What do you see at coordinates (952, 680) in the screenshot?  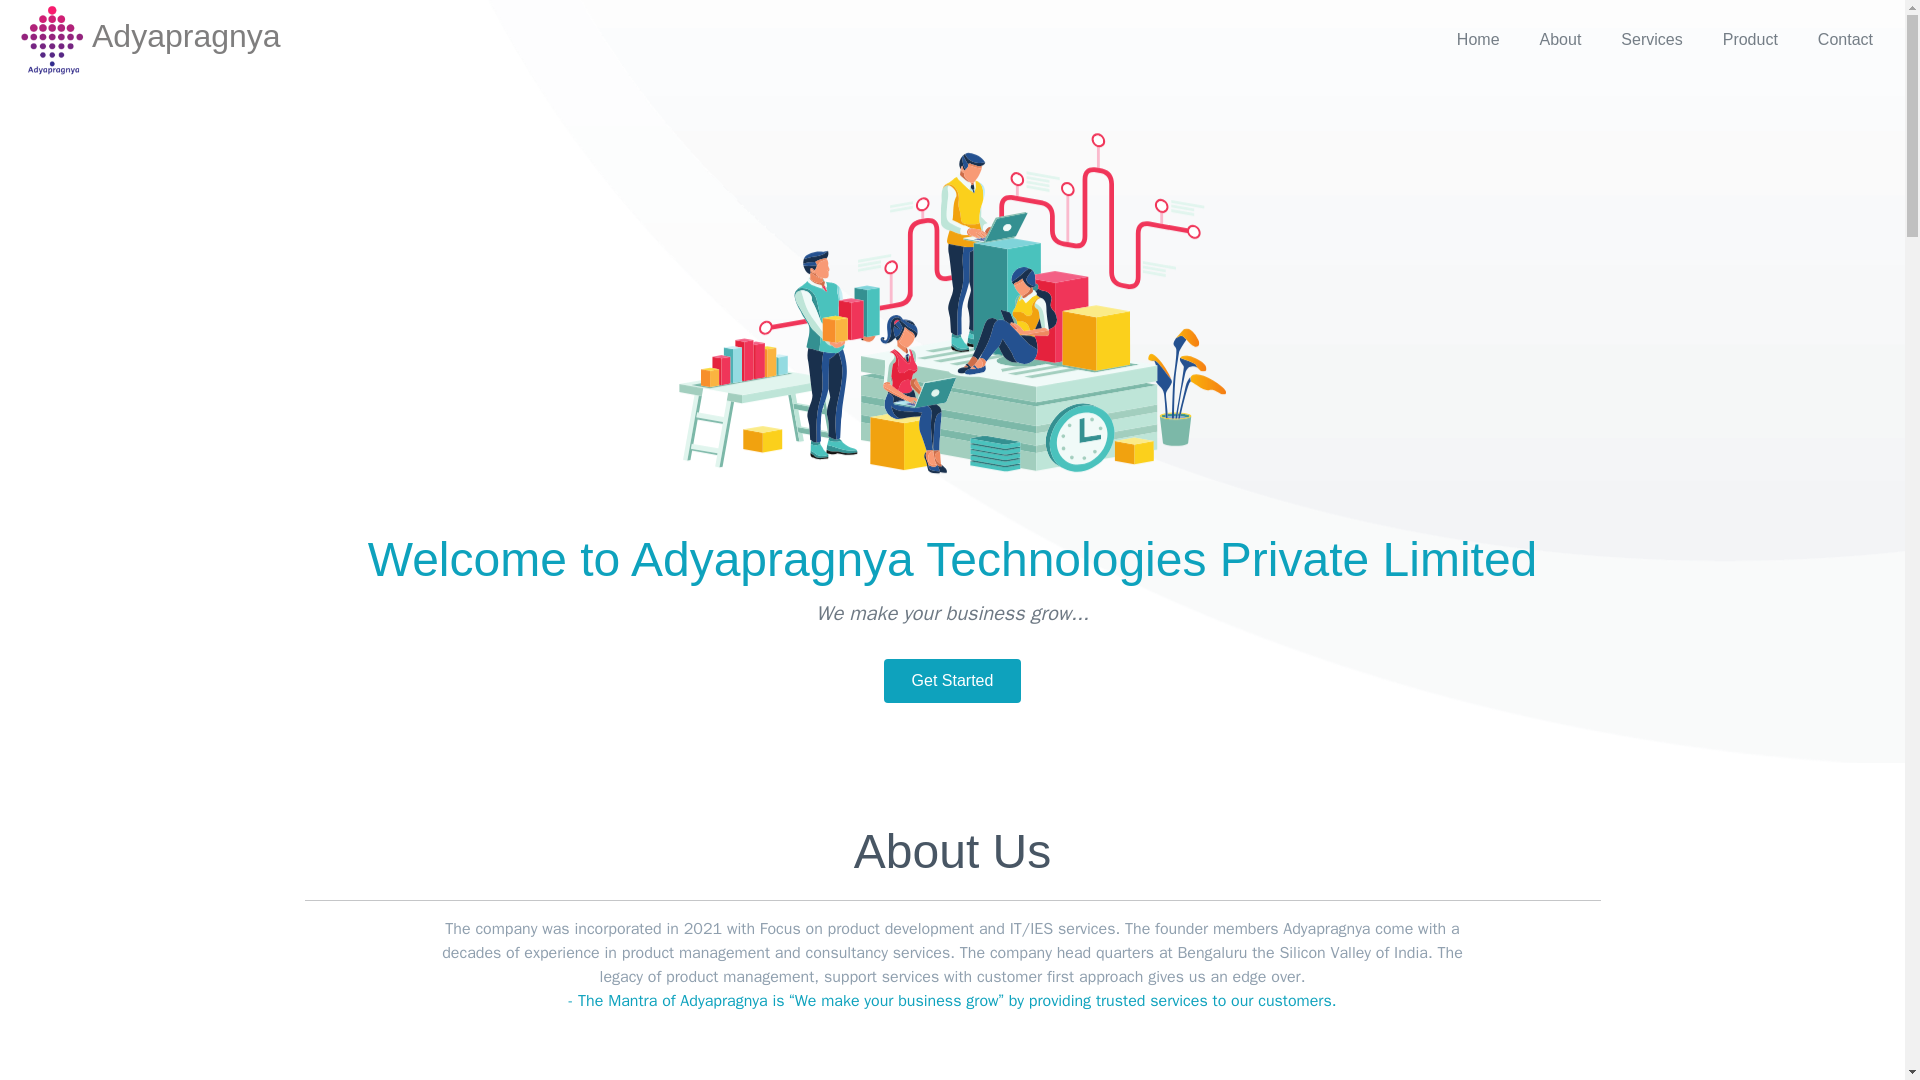 I see `Get Started` at bounding box center [952, 680].